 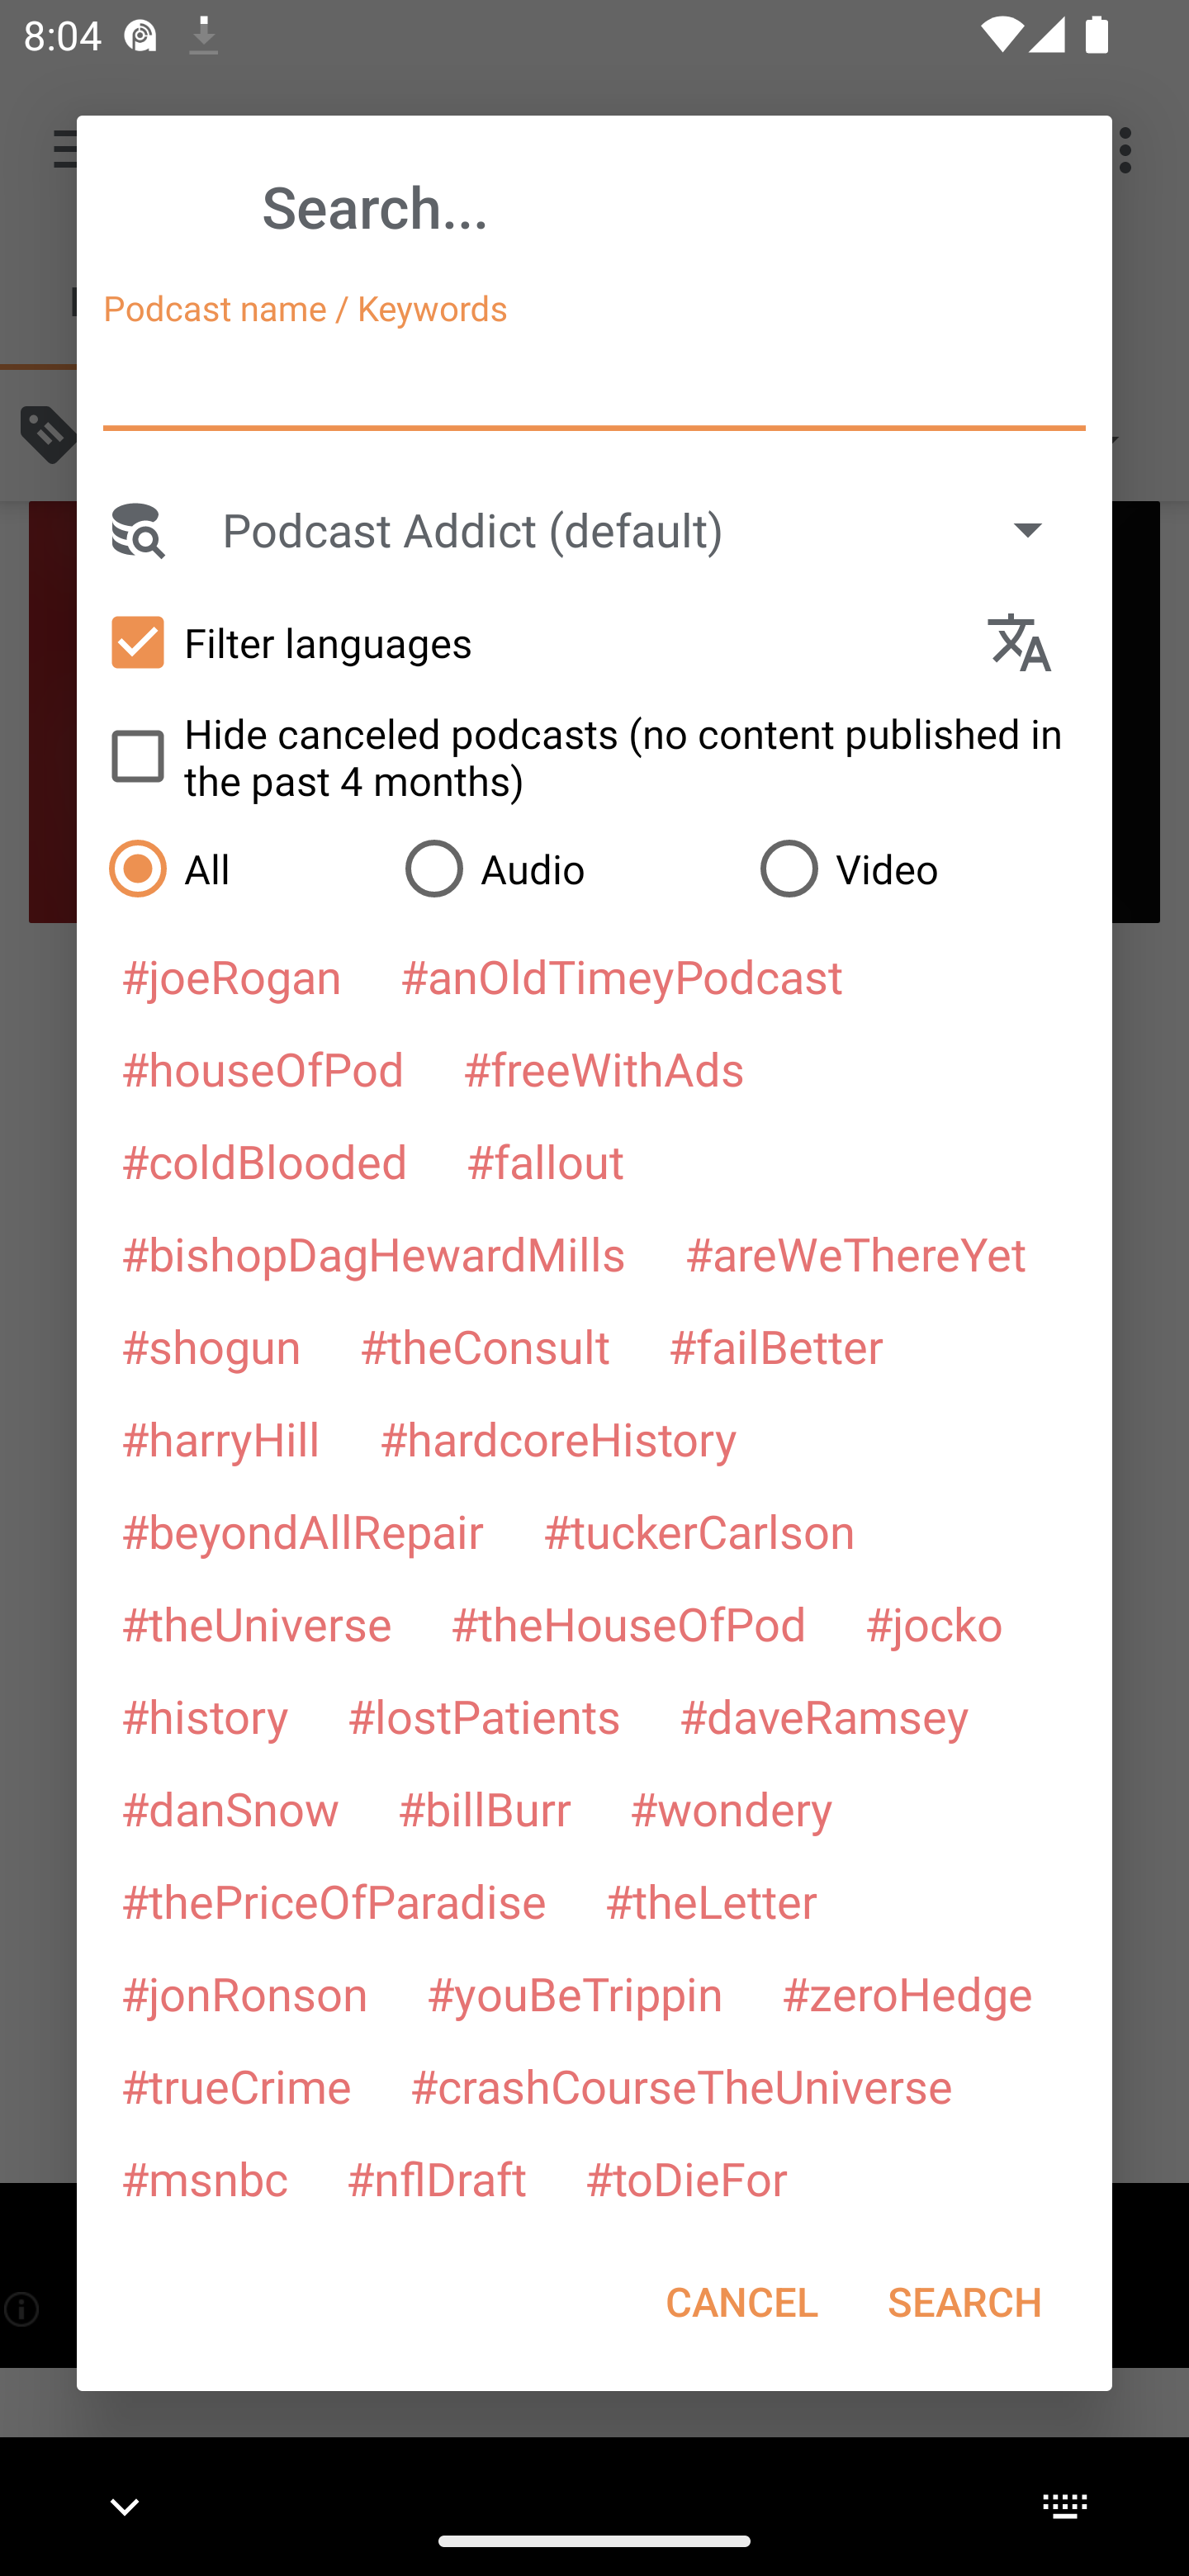 I want to click on #joeRogan, so click(x=231, y=976).